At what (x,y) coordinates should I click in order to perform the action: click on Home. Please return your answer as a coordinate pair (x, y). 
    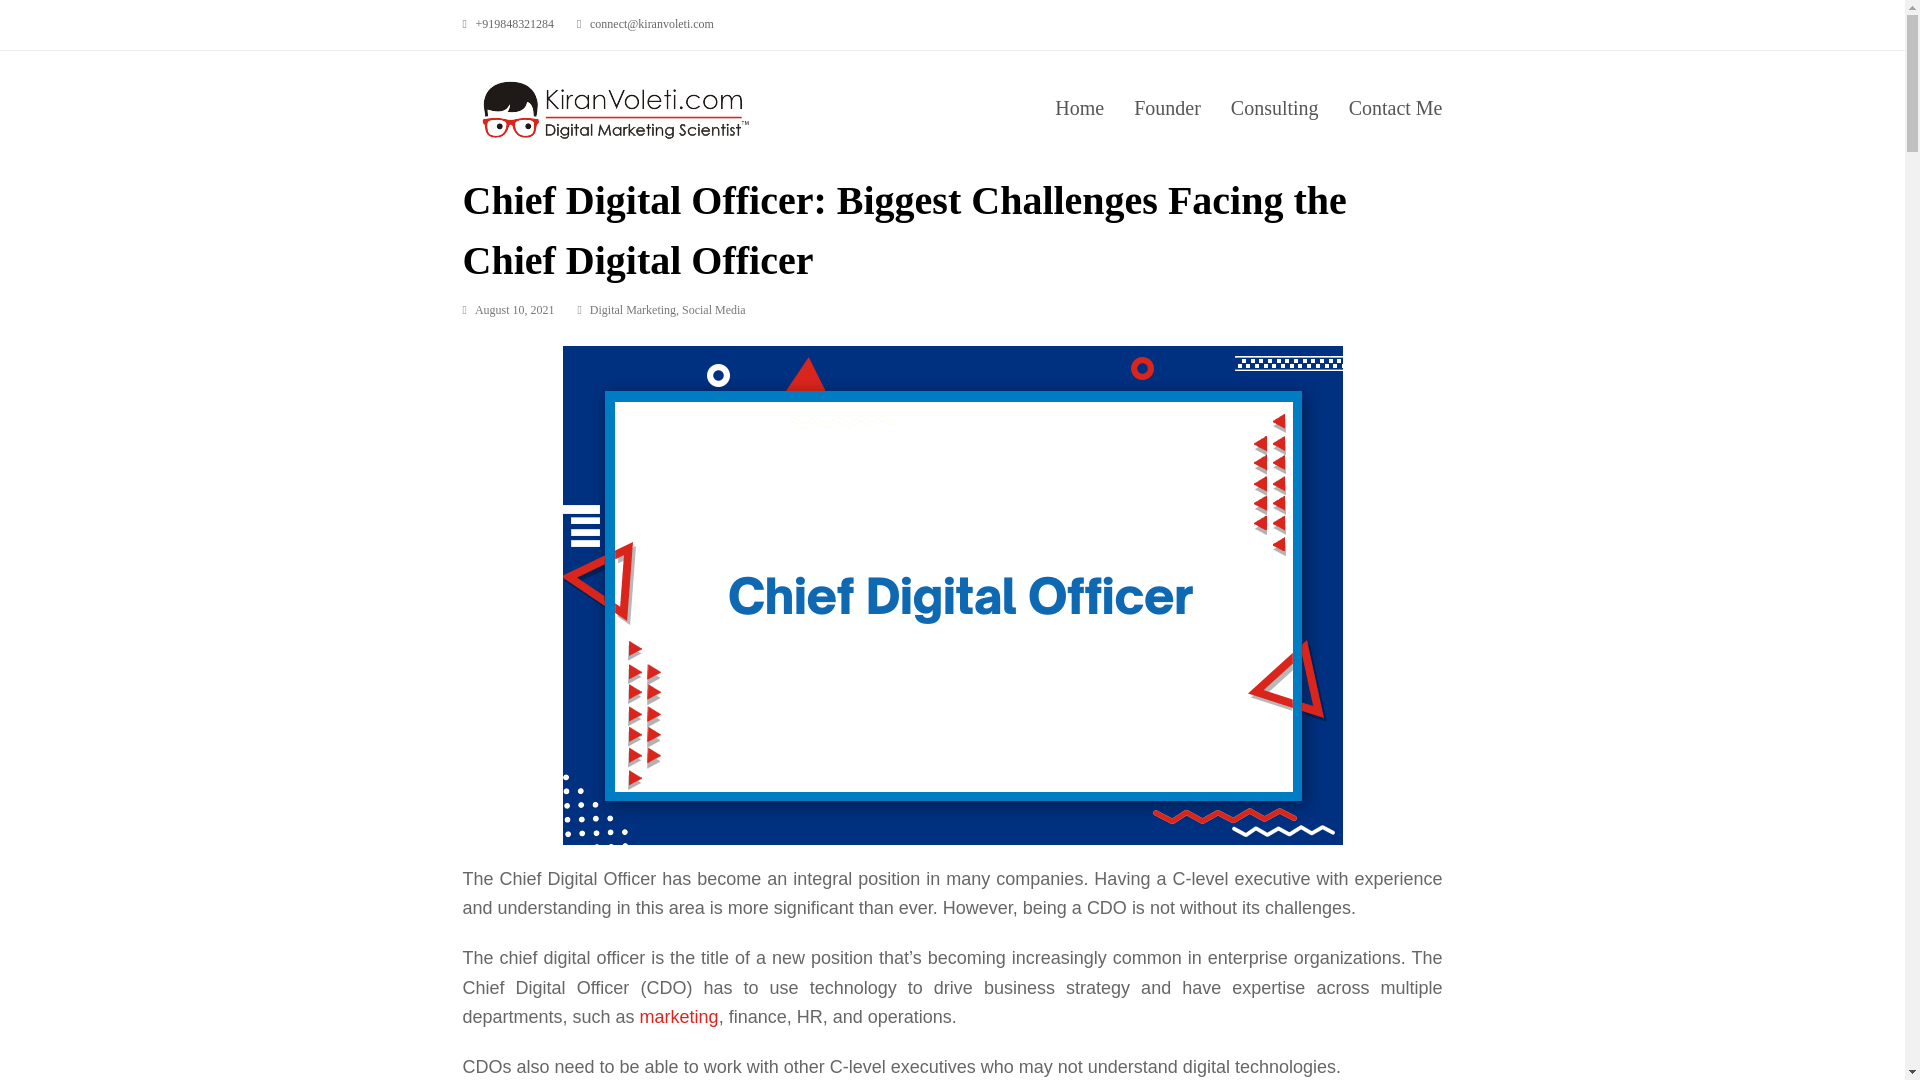
    Looking at the image, I should click on (1080, 111).